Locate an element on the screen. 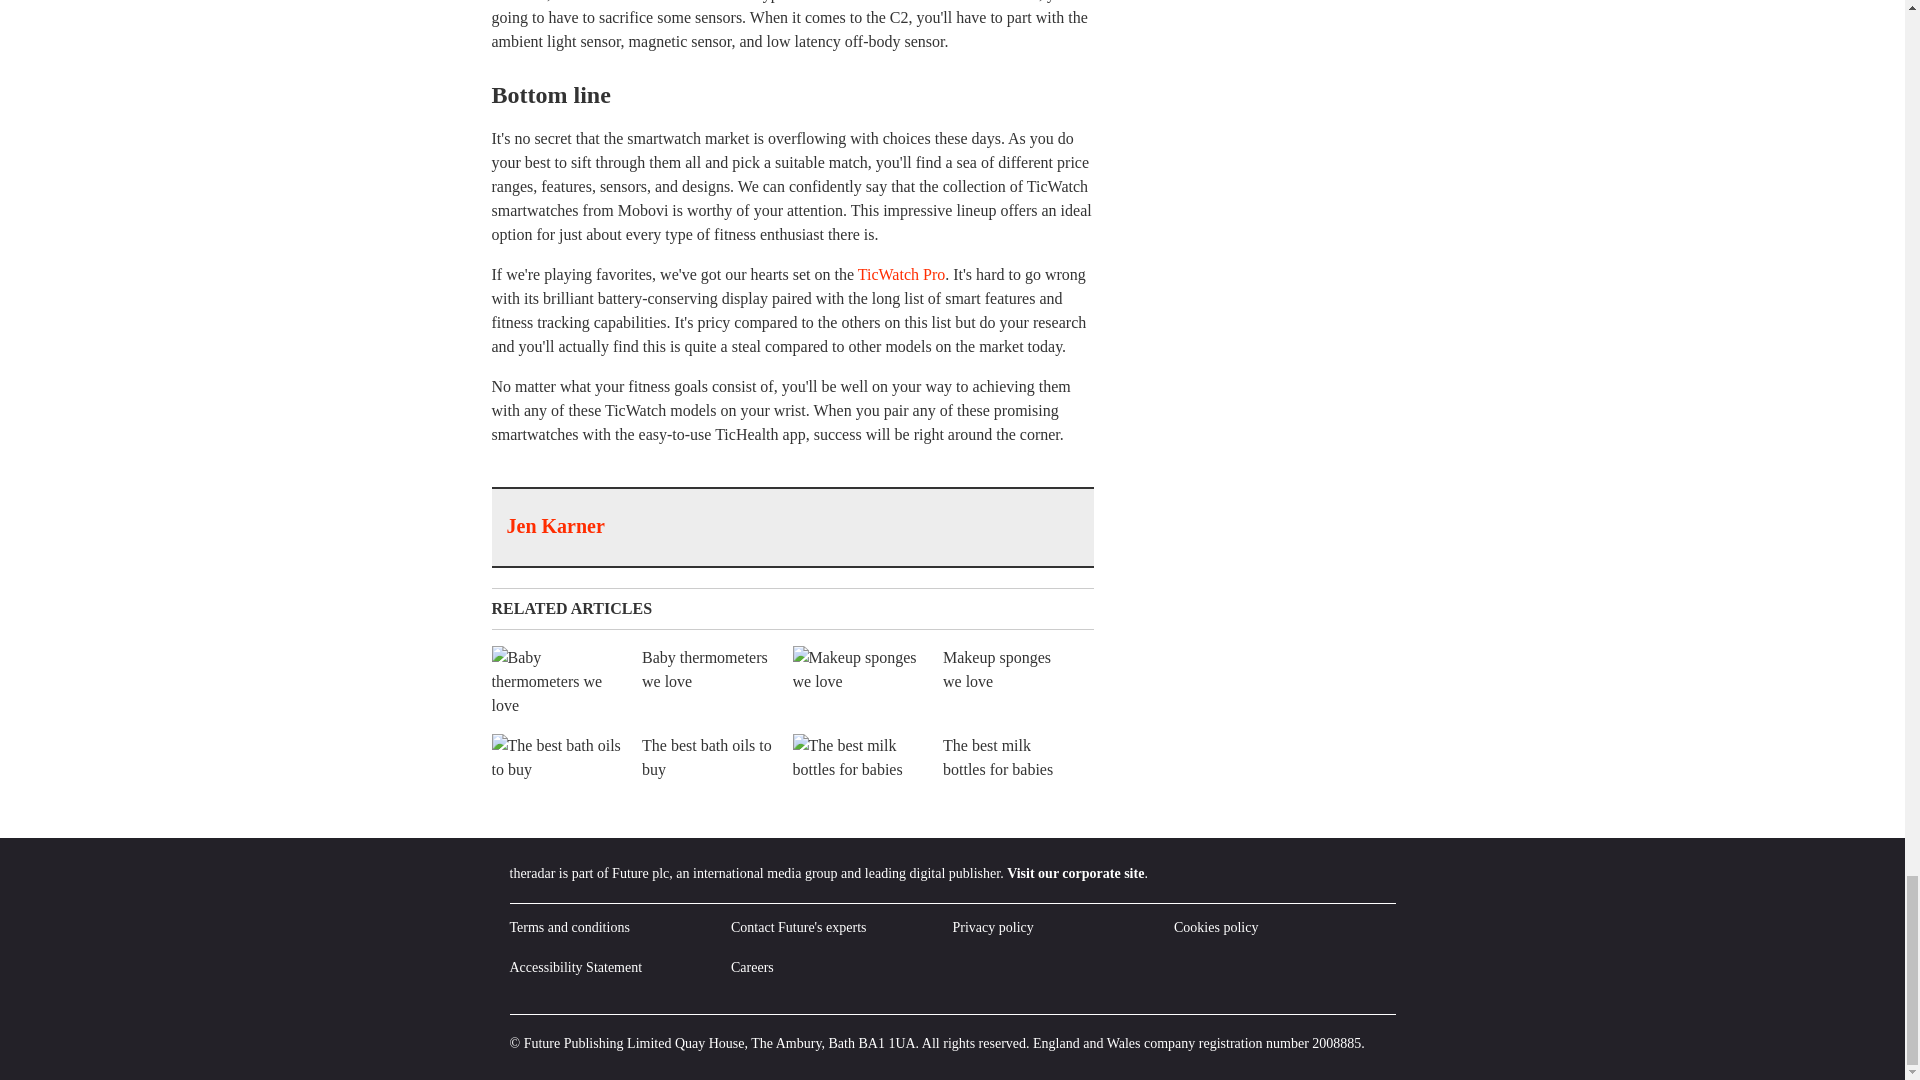 This screenshot has height=1080, width=1920. TicWatch Pro is located at coordinates (901, 274).